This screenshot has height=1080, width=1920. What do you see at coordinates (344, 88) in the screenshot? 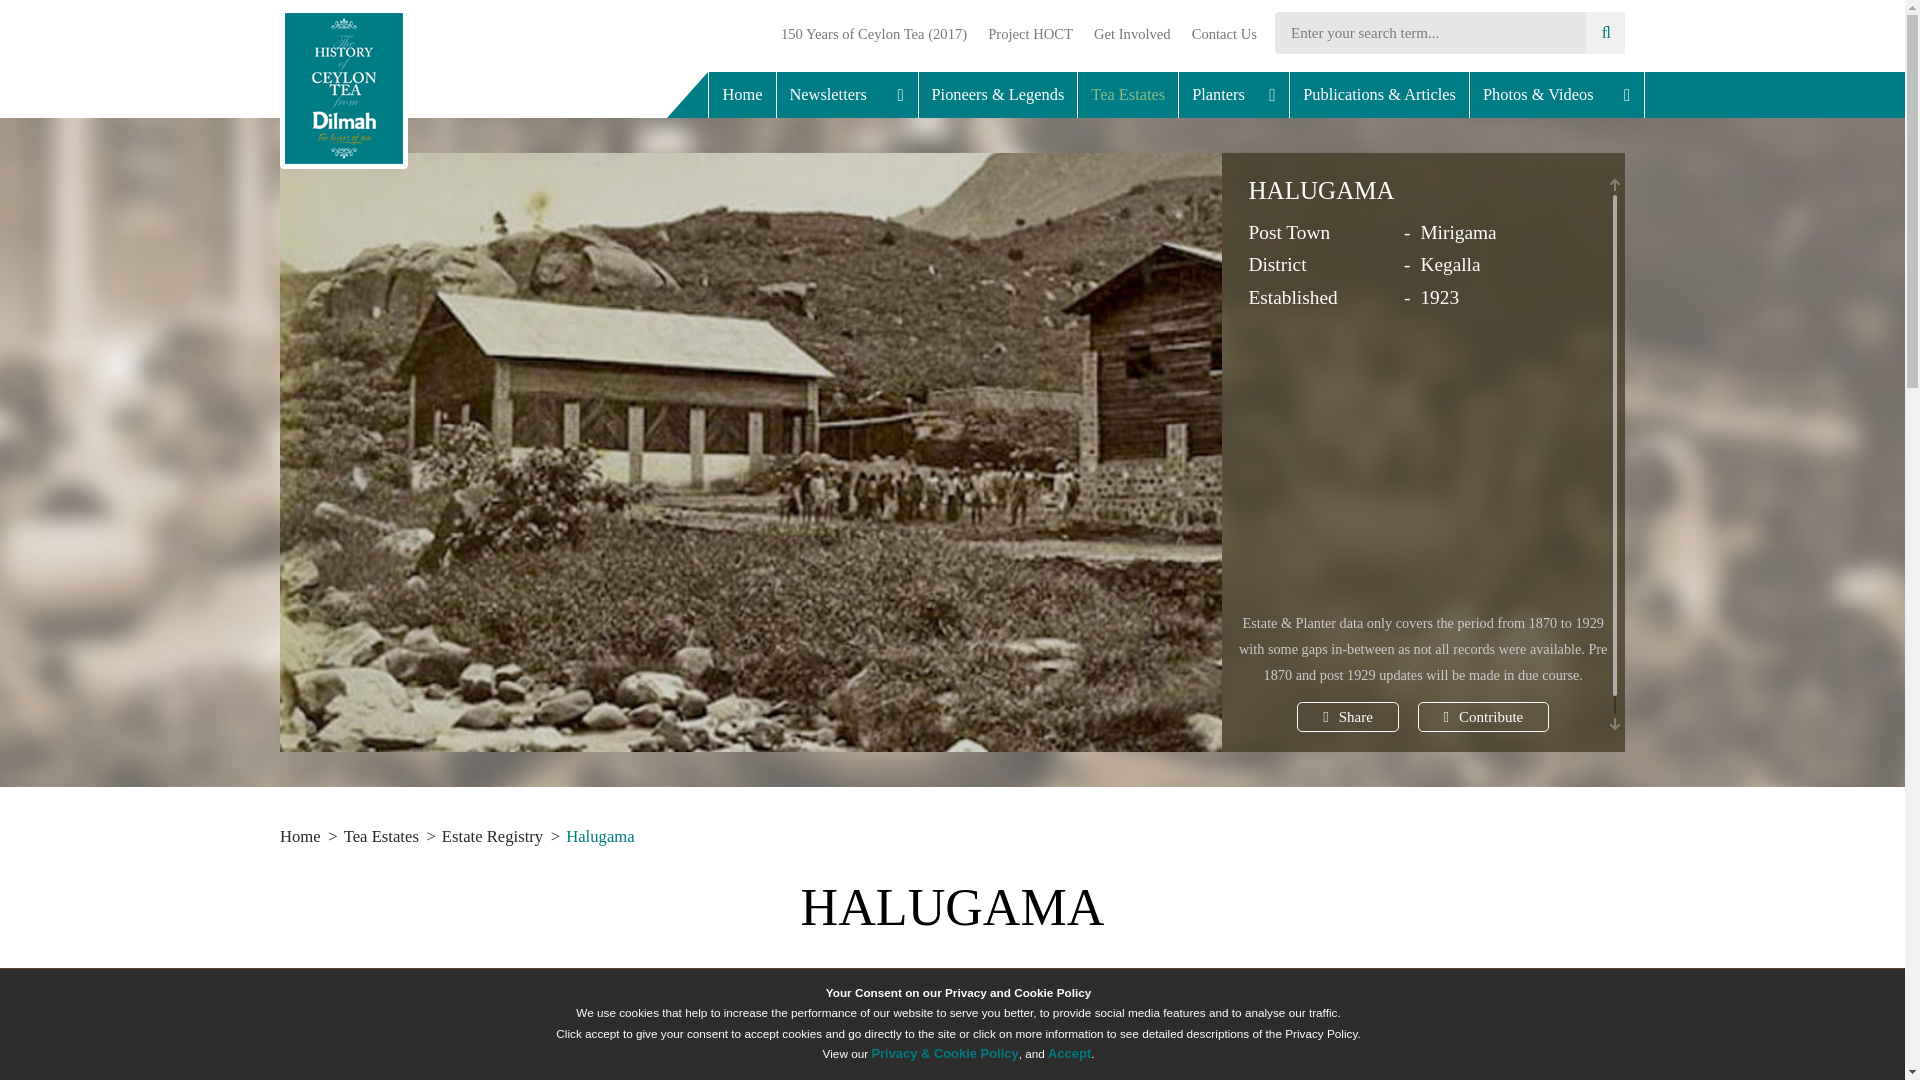
I see `History of Ceylon Tea` at bounding box center [344, 88].